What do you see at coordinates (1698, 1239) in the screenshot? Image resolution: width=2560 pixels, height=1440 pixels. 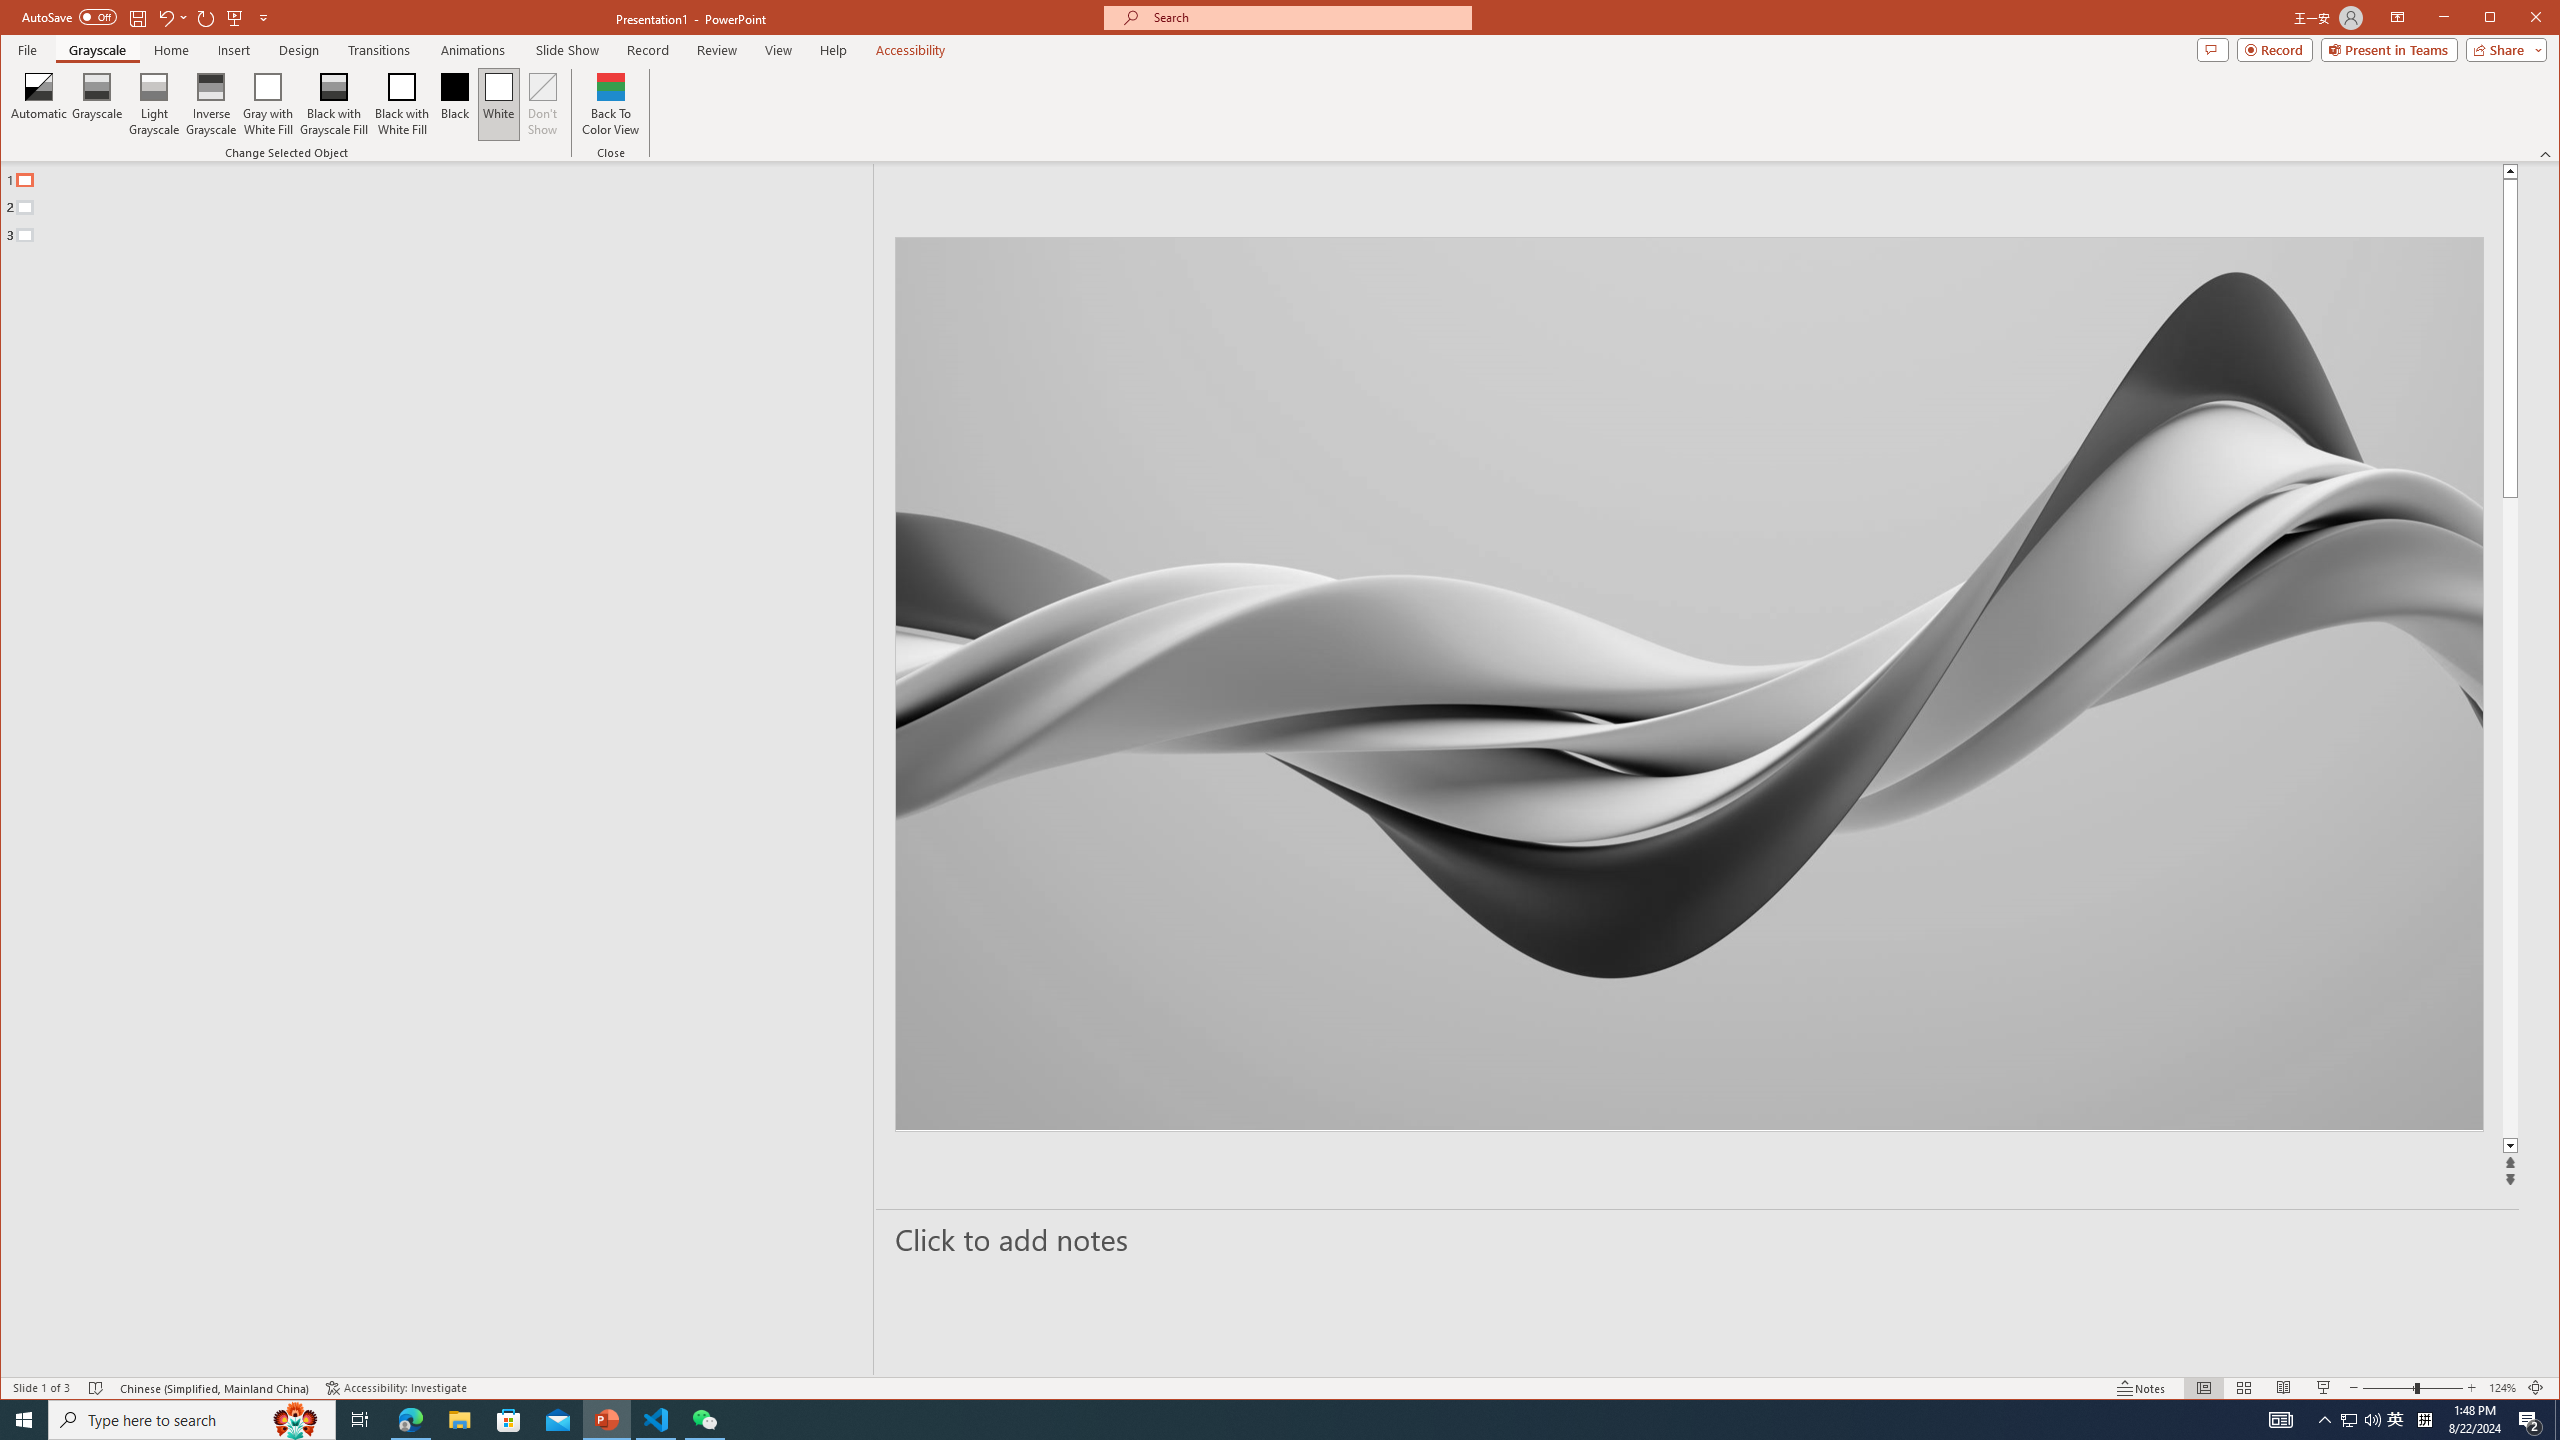 I see `Slide Notes` at bounding box center [1698, 1239].